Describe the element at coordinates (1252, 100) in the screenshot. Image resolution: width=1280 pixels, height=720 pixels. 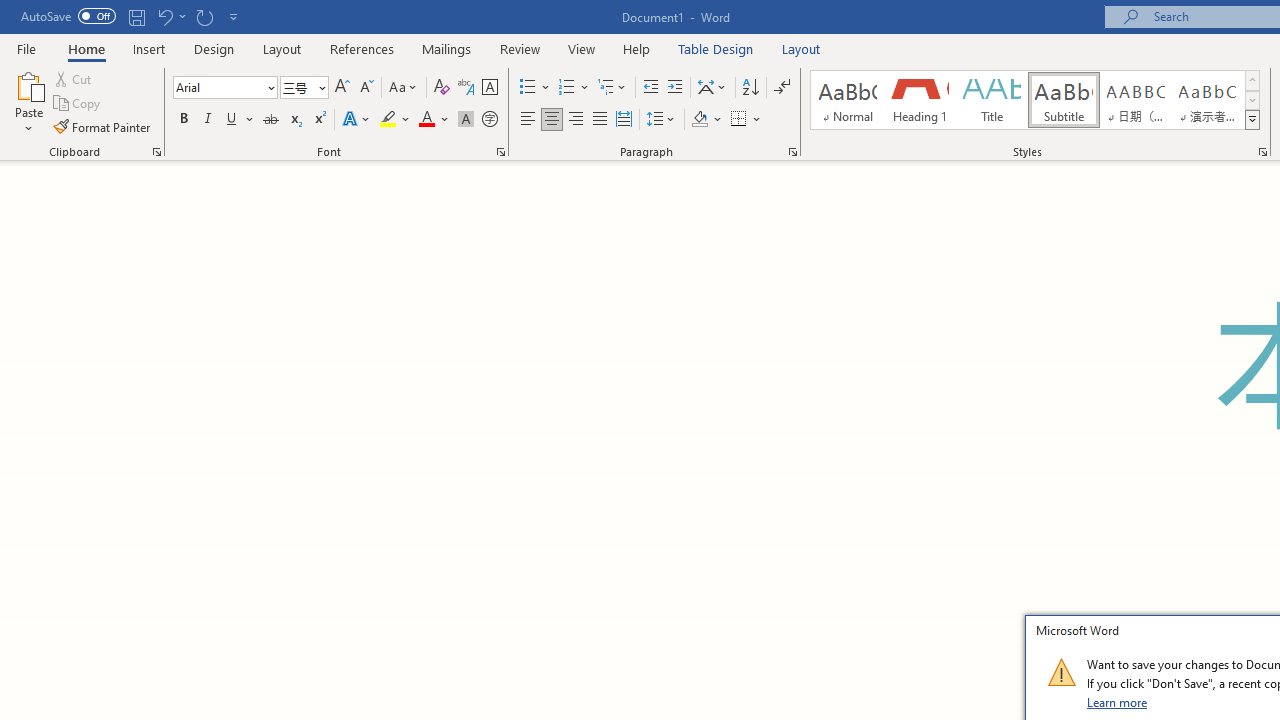
I see `Row Down` at that location.